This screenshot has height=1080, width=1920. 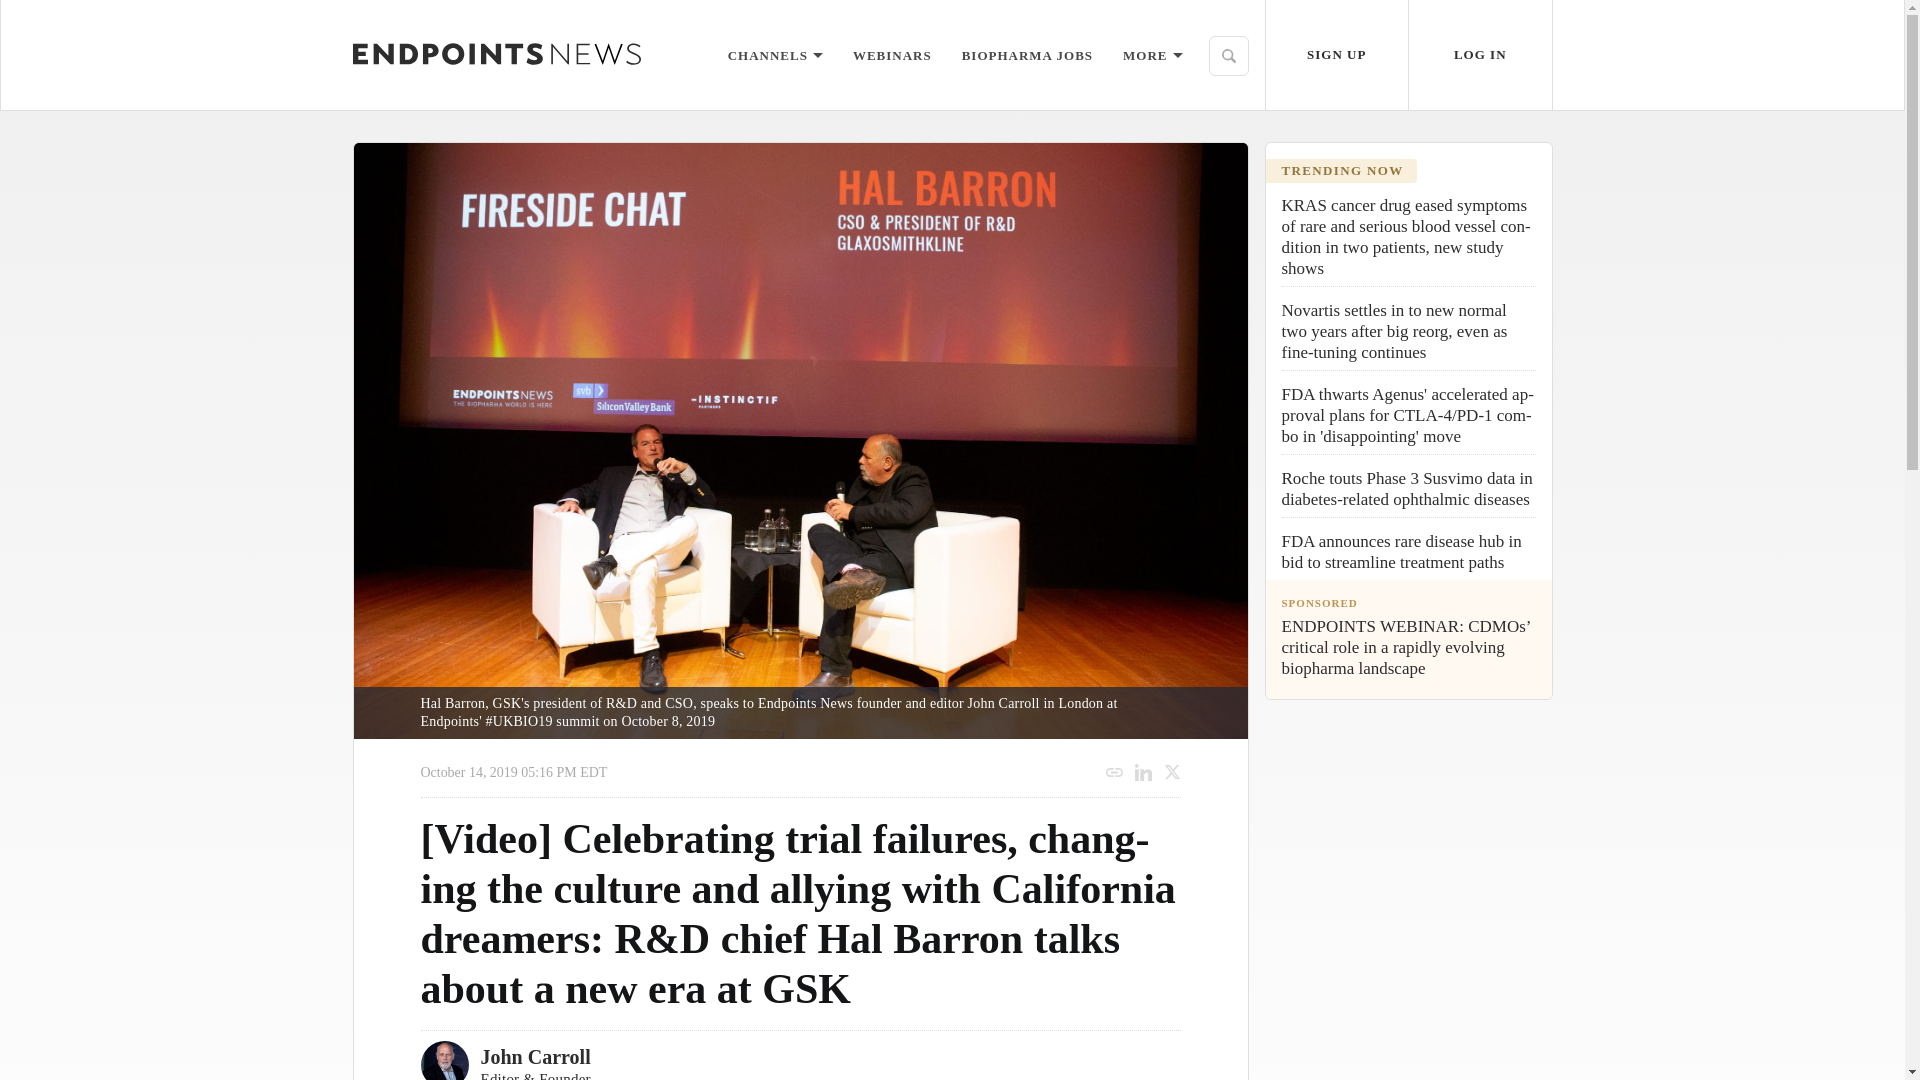 What do you see at coordinates (892, 54) in the screenshot?
I see `WEBINARS` at bounding box center [892, 54].